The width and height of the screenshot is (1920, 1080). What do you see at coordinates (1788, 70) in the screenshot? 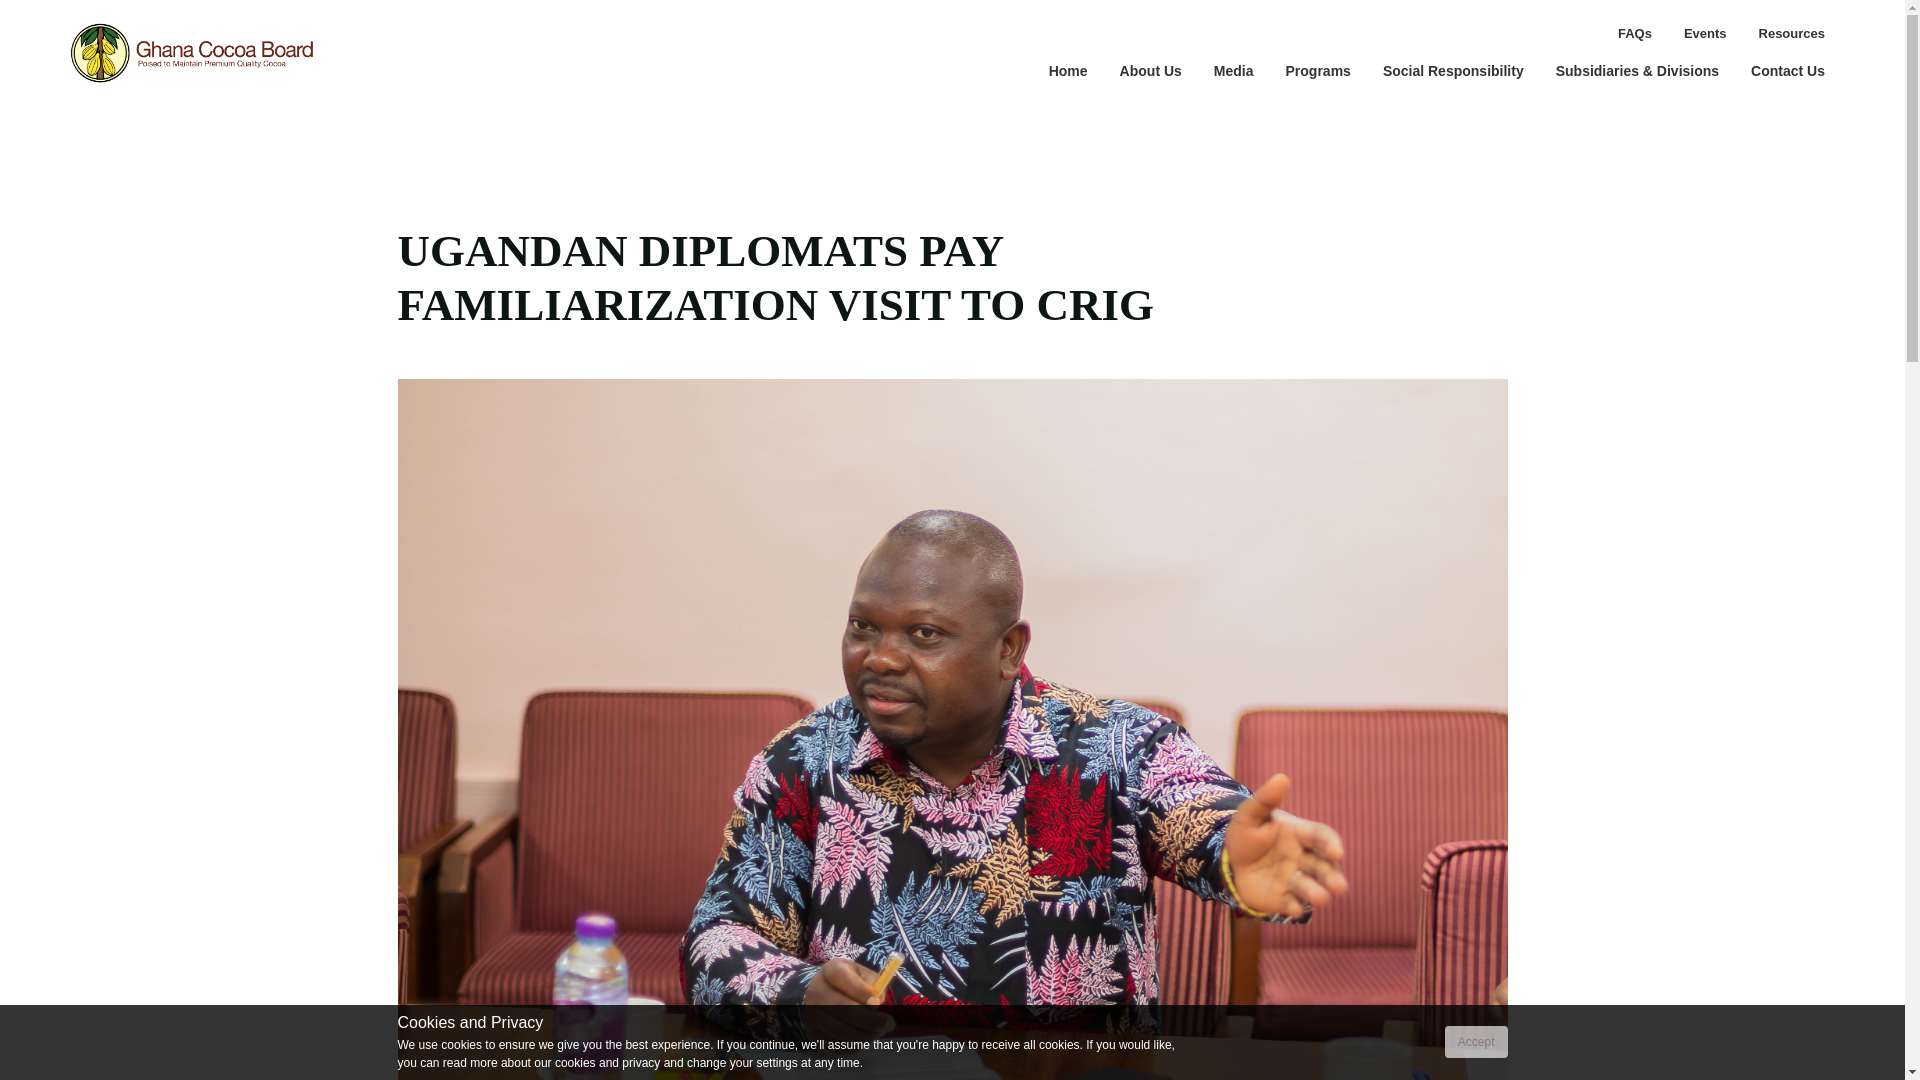
I see `Contact Us` at bounding box center [1788, 70].